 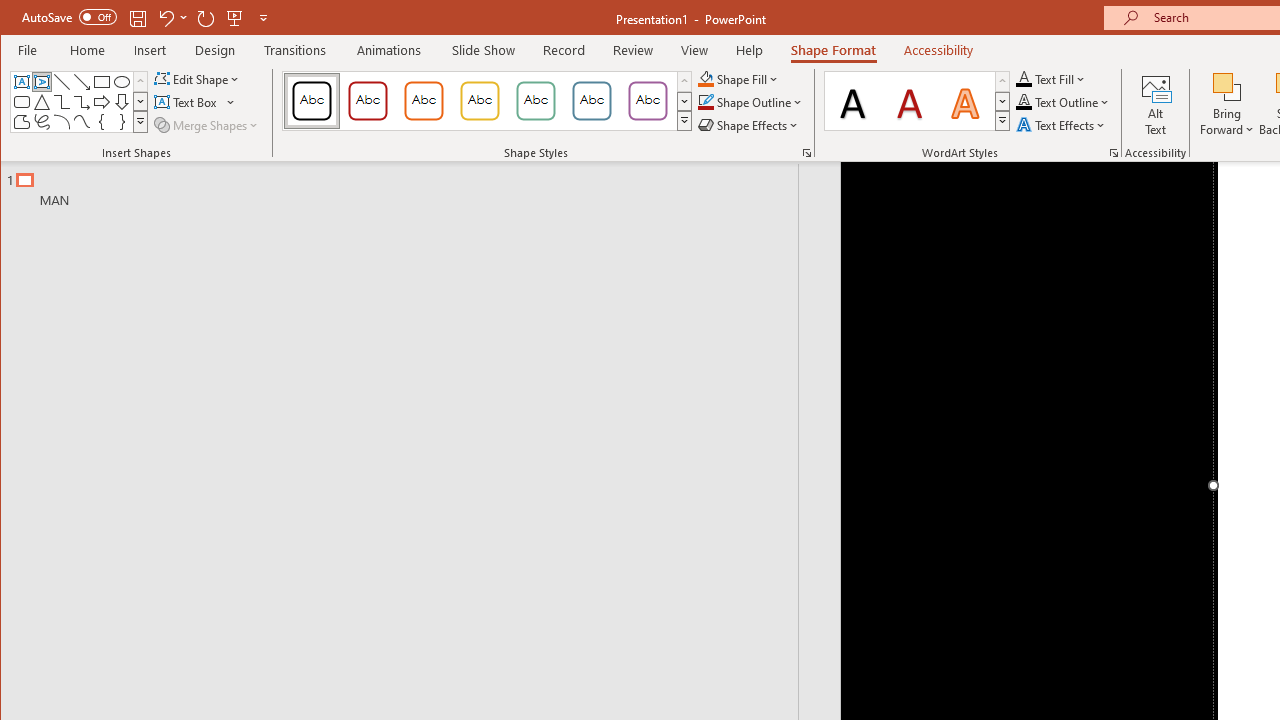 I want to click on Colored Outline - Green, Accent 4, so click(x=536, y=100).